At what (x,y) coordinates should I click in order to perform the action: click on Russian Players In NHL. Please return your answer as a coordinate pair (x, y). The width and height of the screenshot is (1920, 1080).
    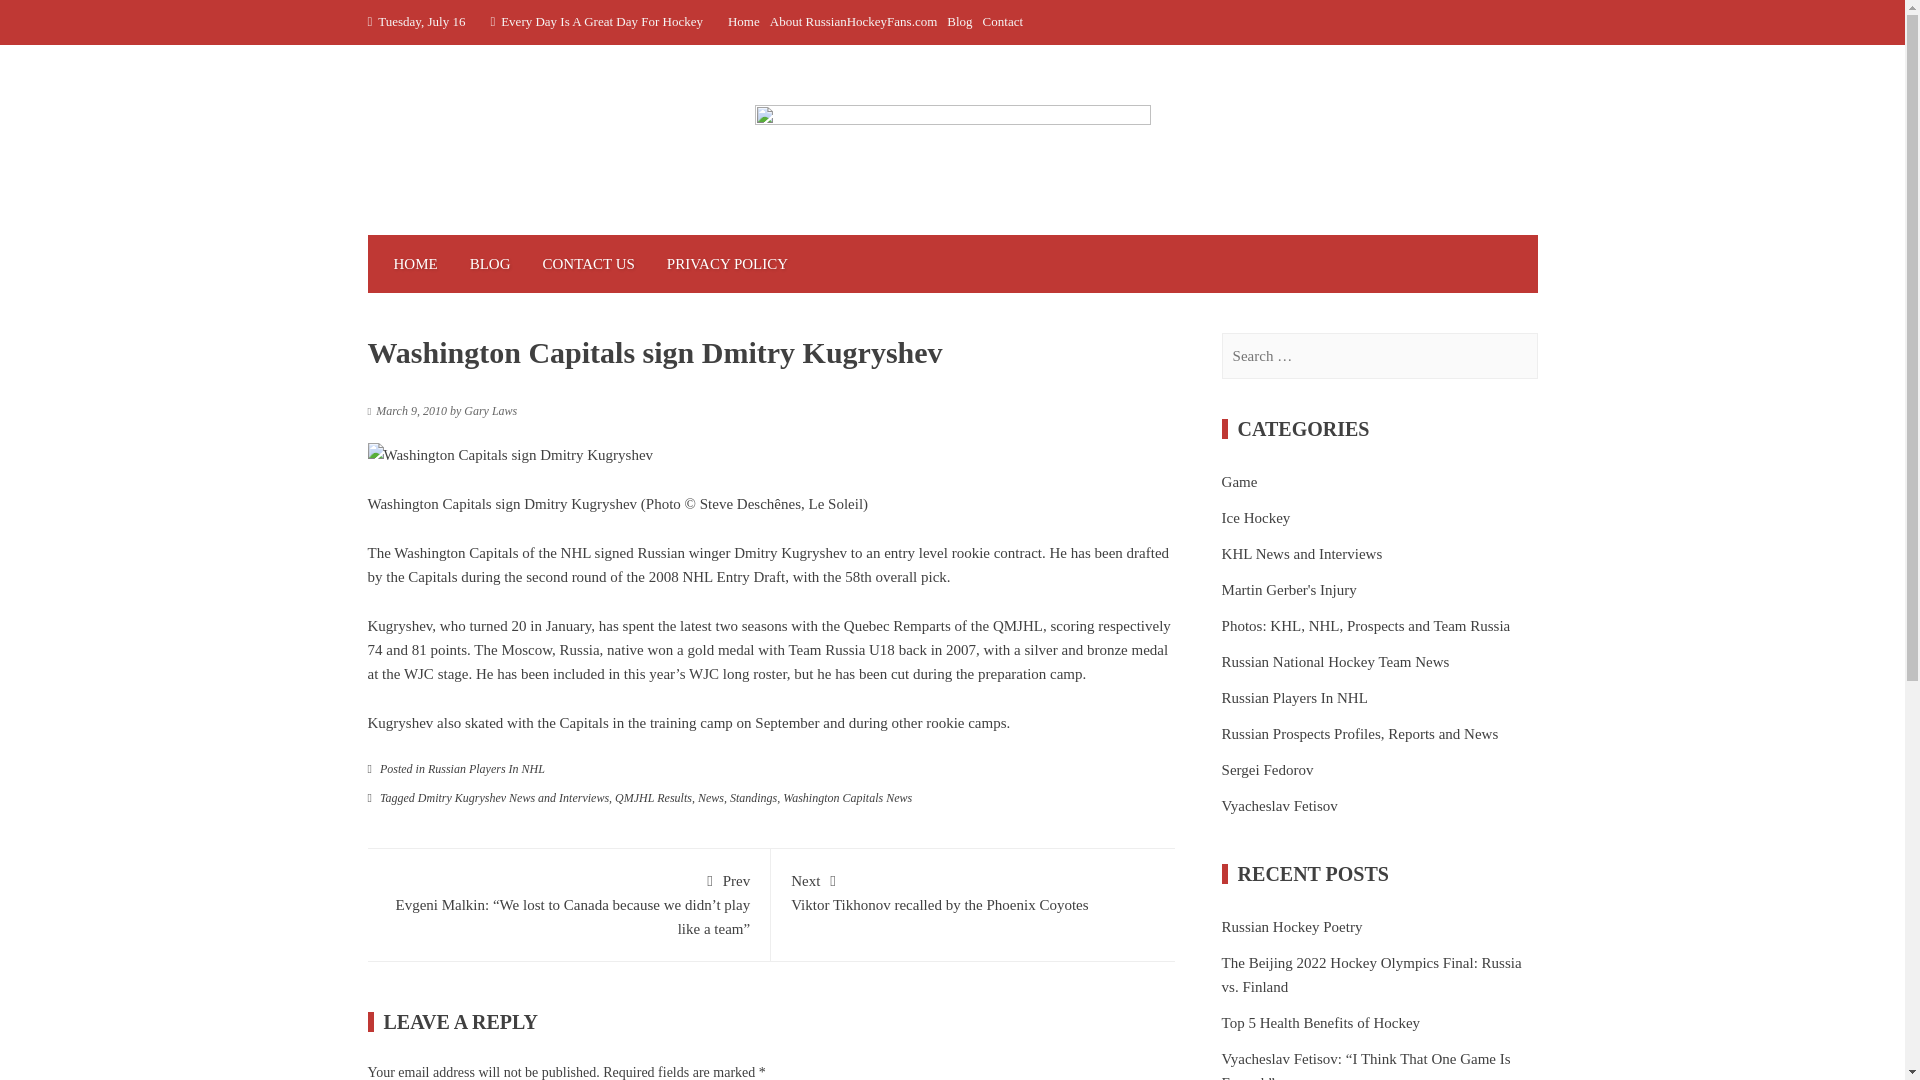
    Looking at the image, I should click on (1294, 697).